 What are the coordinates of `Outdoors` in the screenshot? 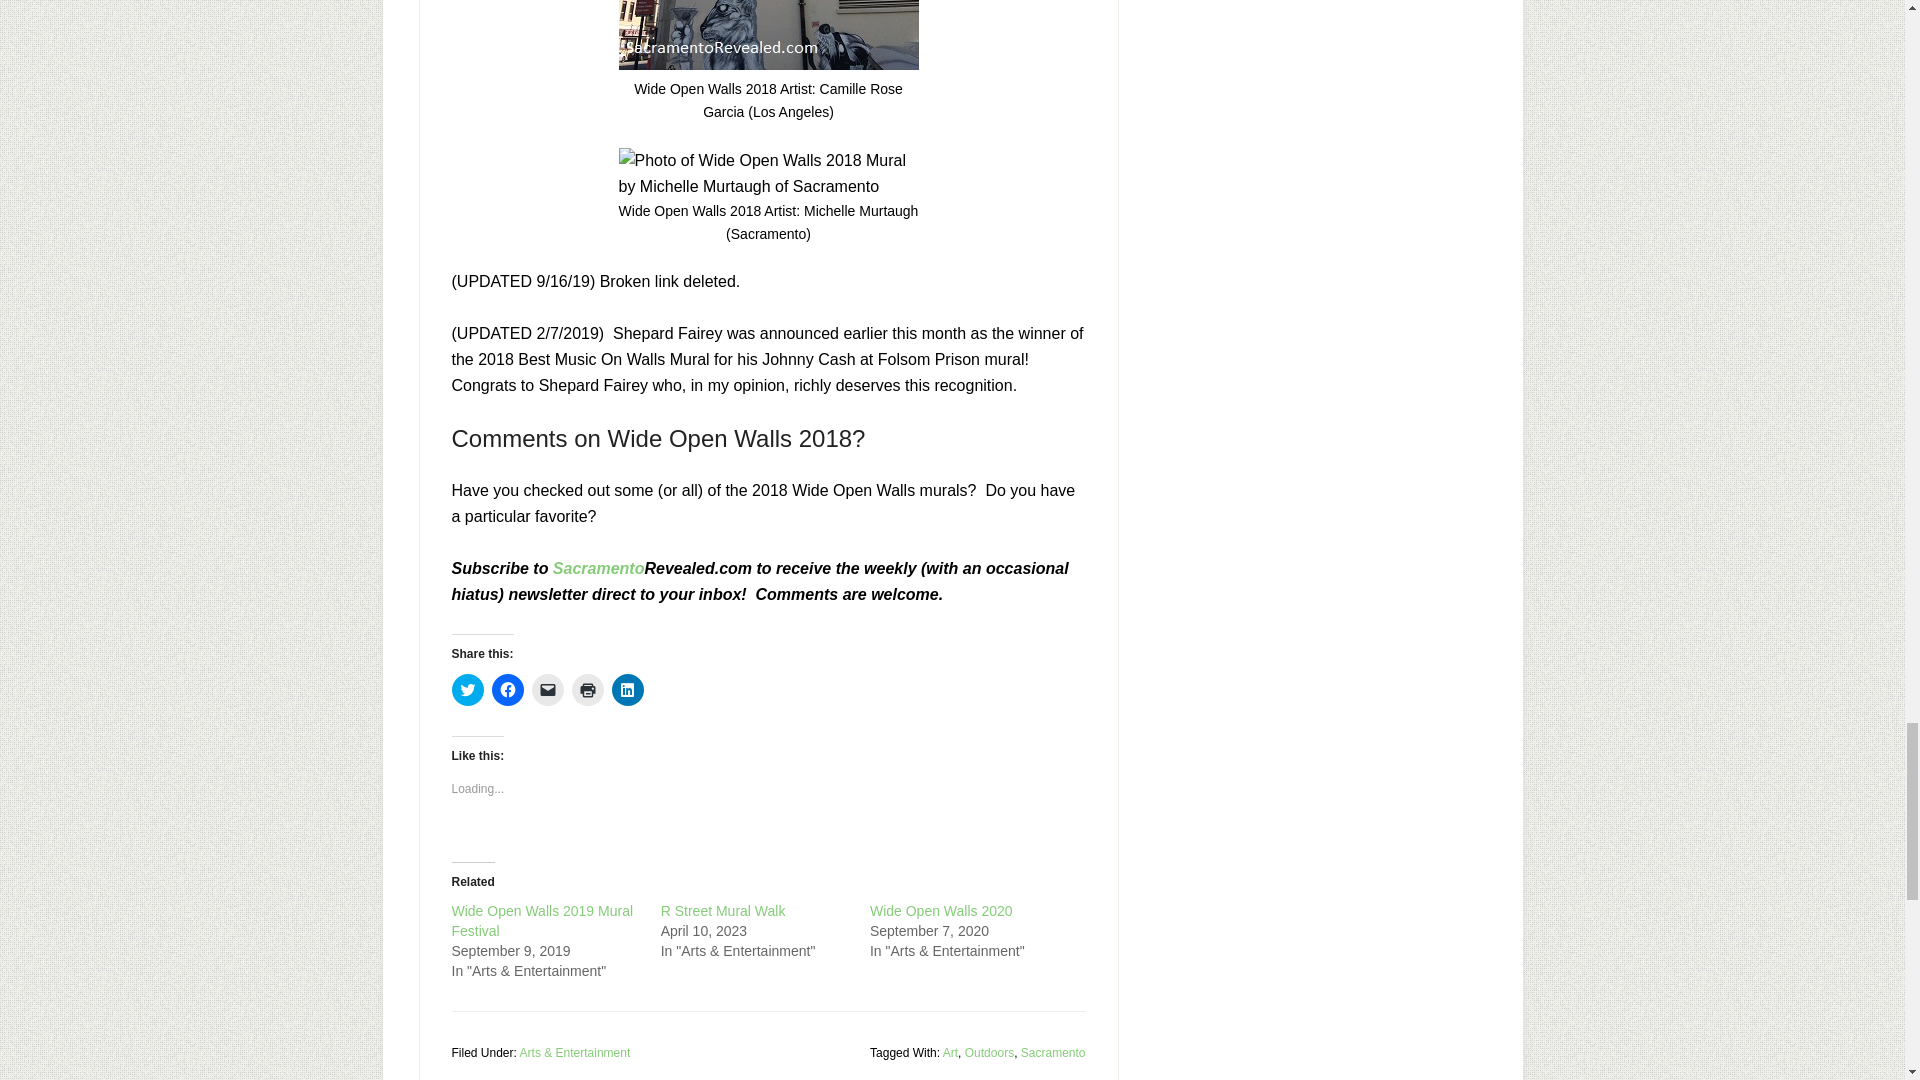 It's located at (989, 1052).